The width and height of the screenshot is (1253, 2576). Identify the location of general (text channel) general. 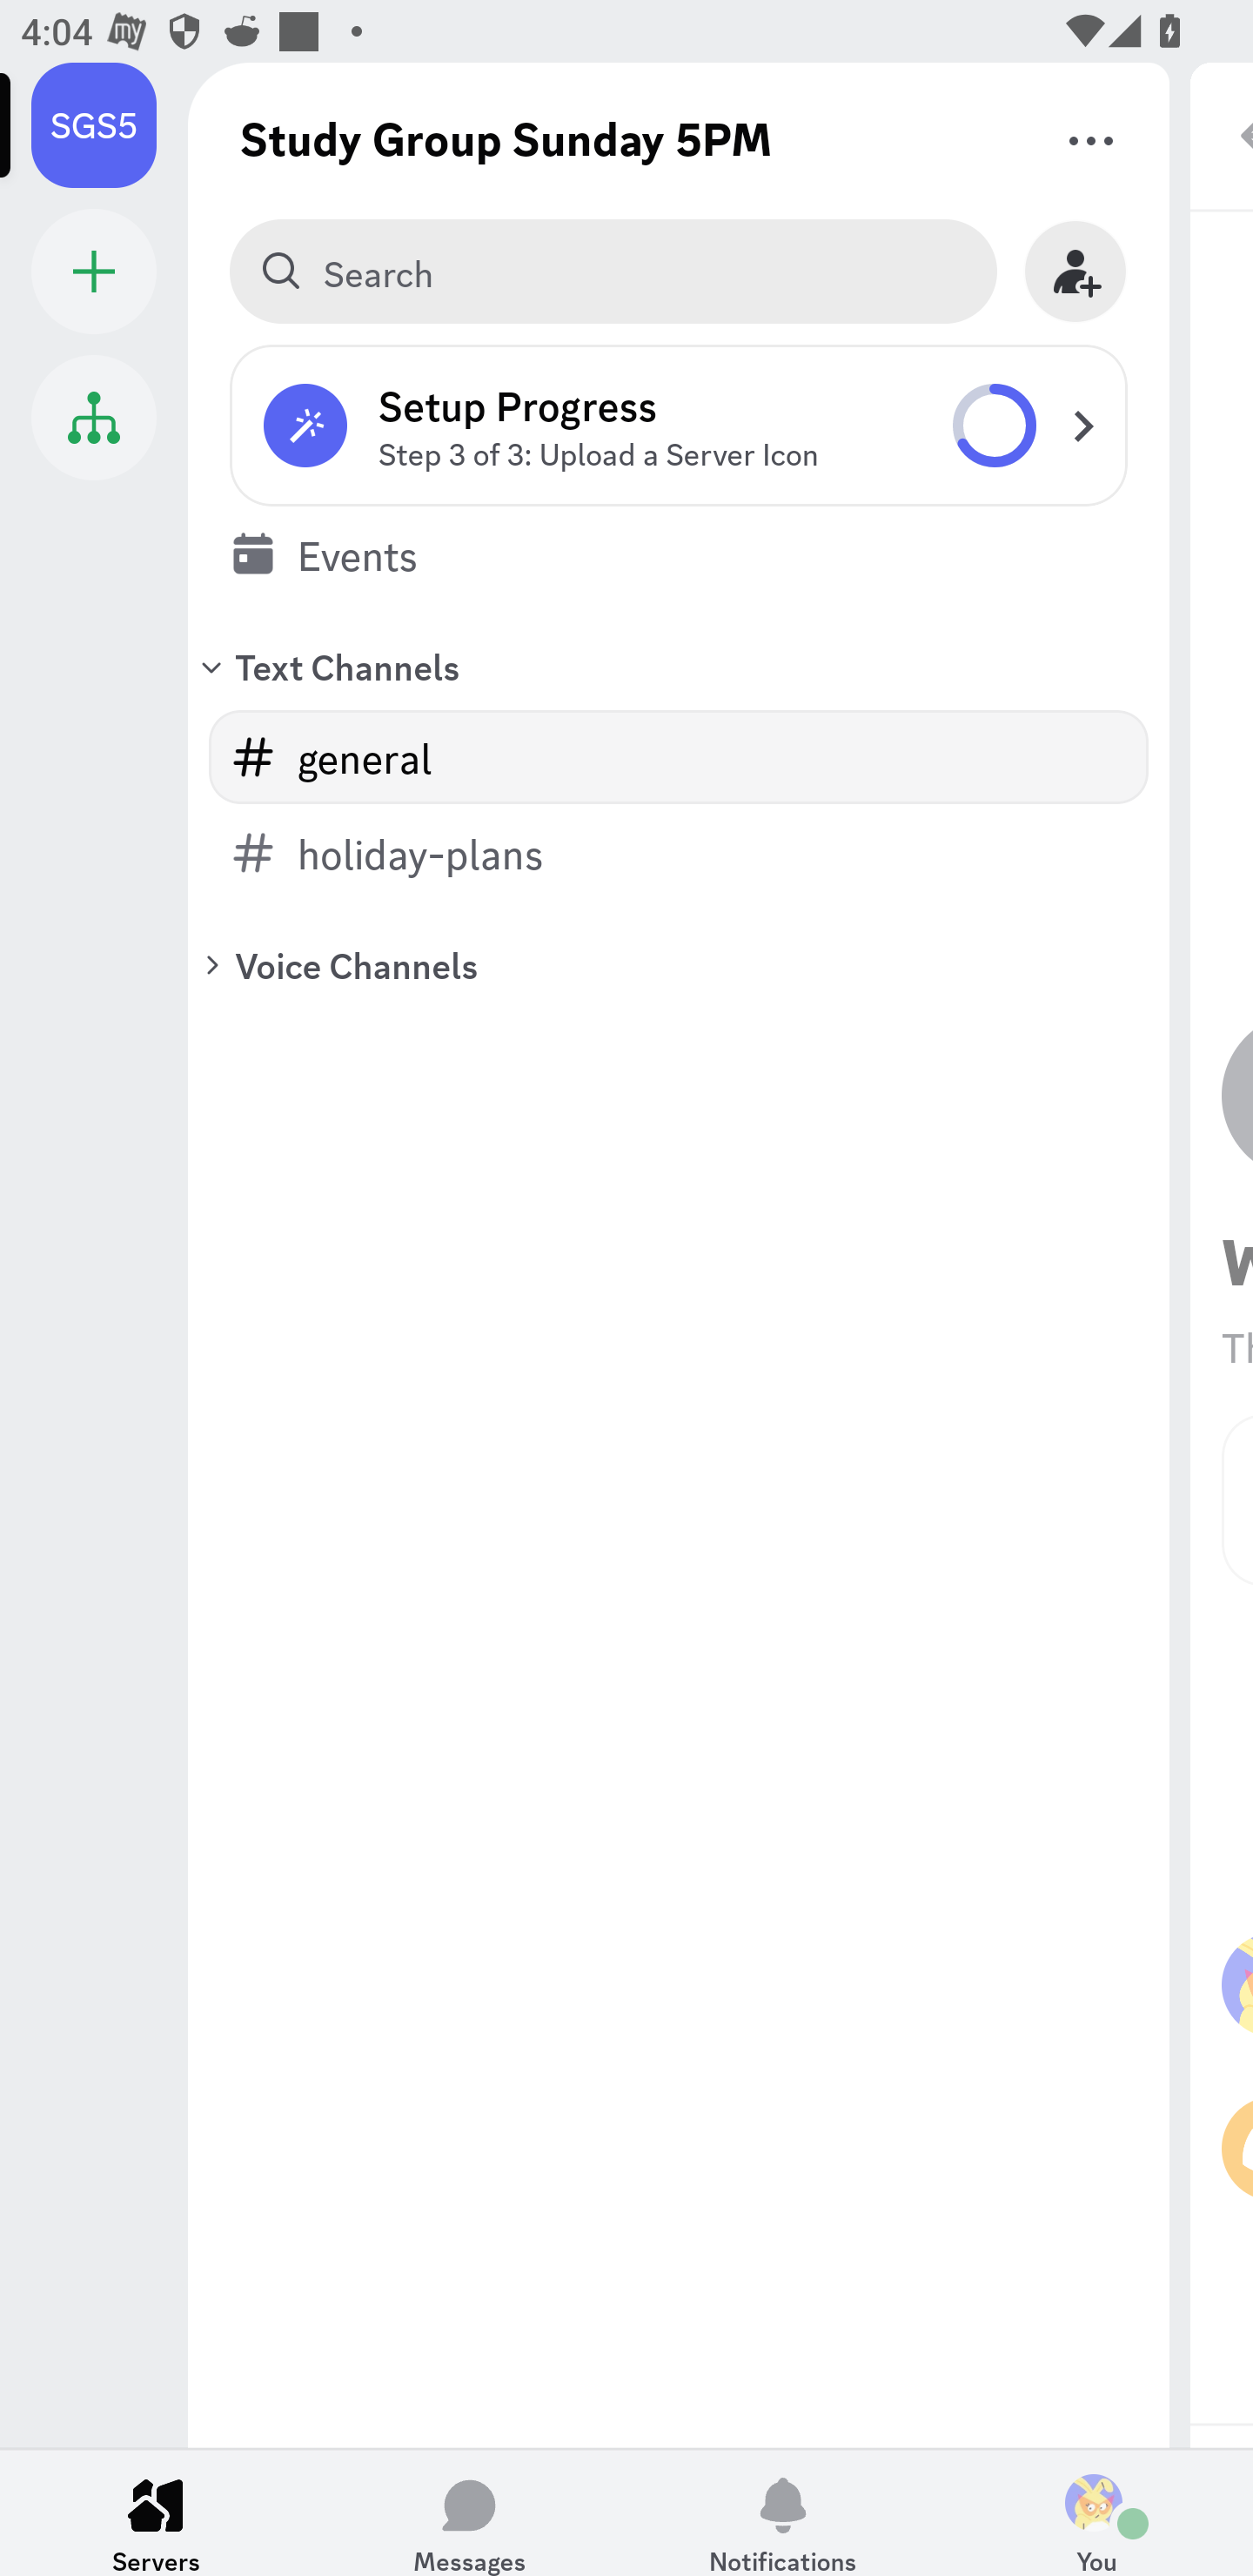
(679, 757).